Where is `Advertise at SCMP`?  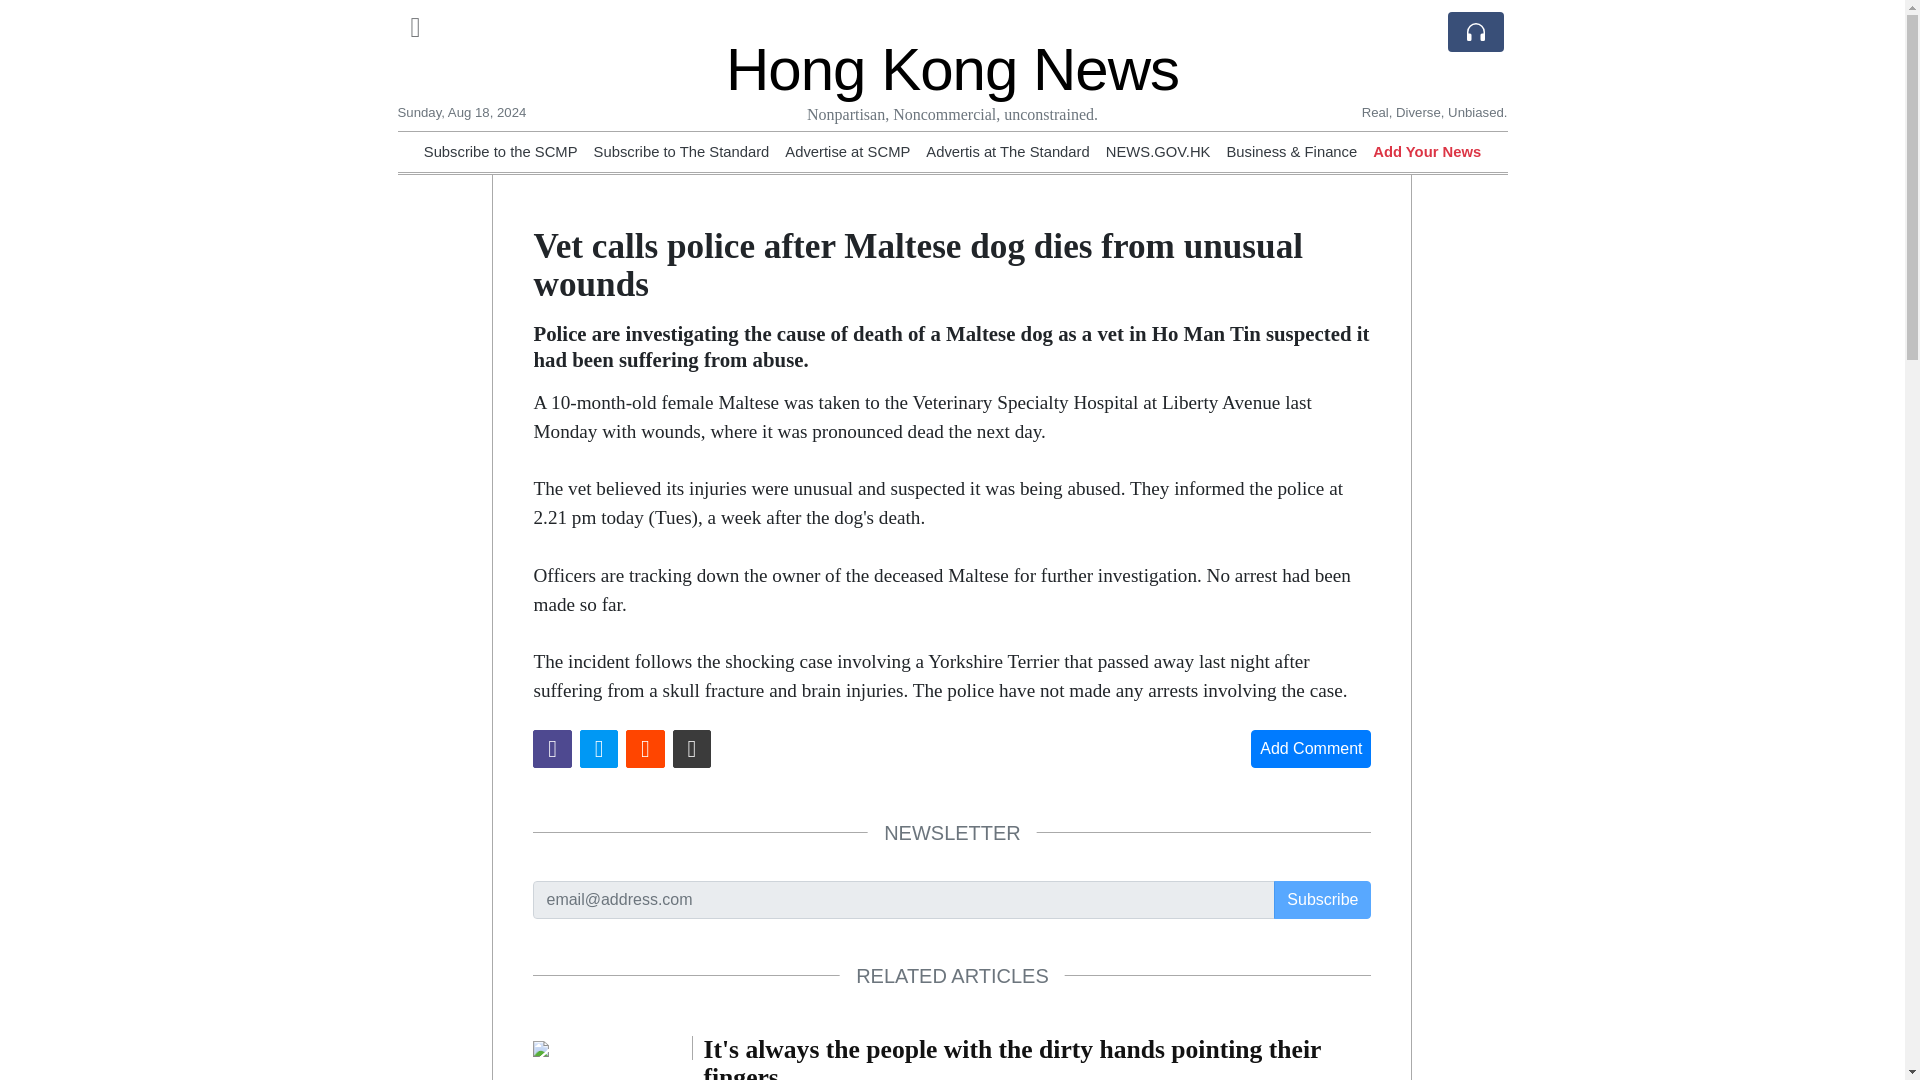
Advertise at SCMP is located at coordinates (848, 151).